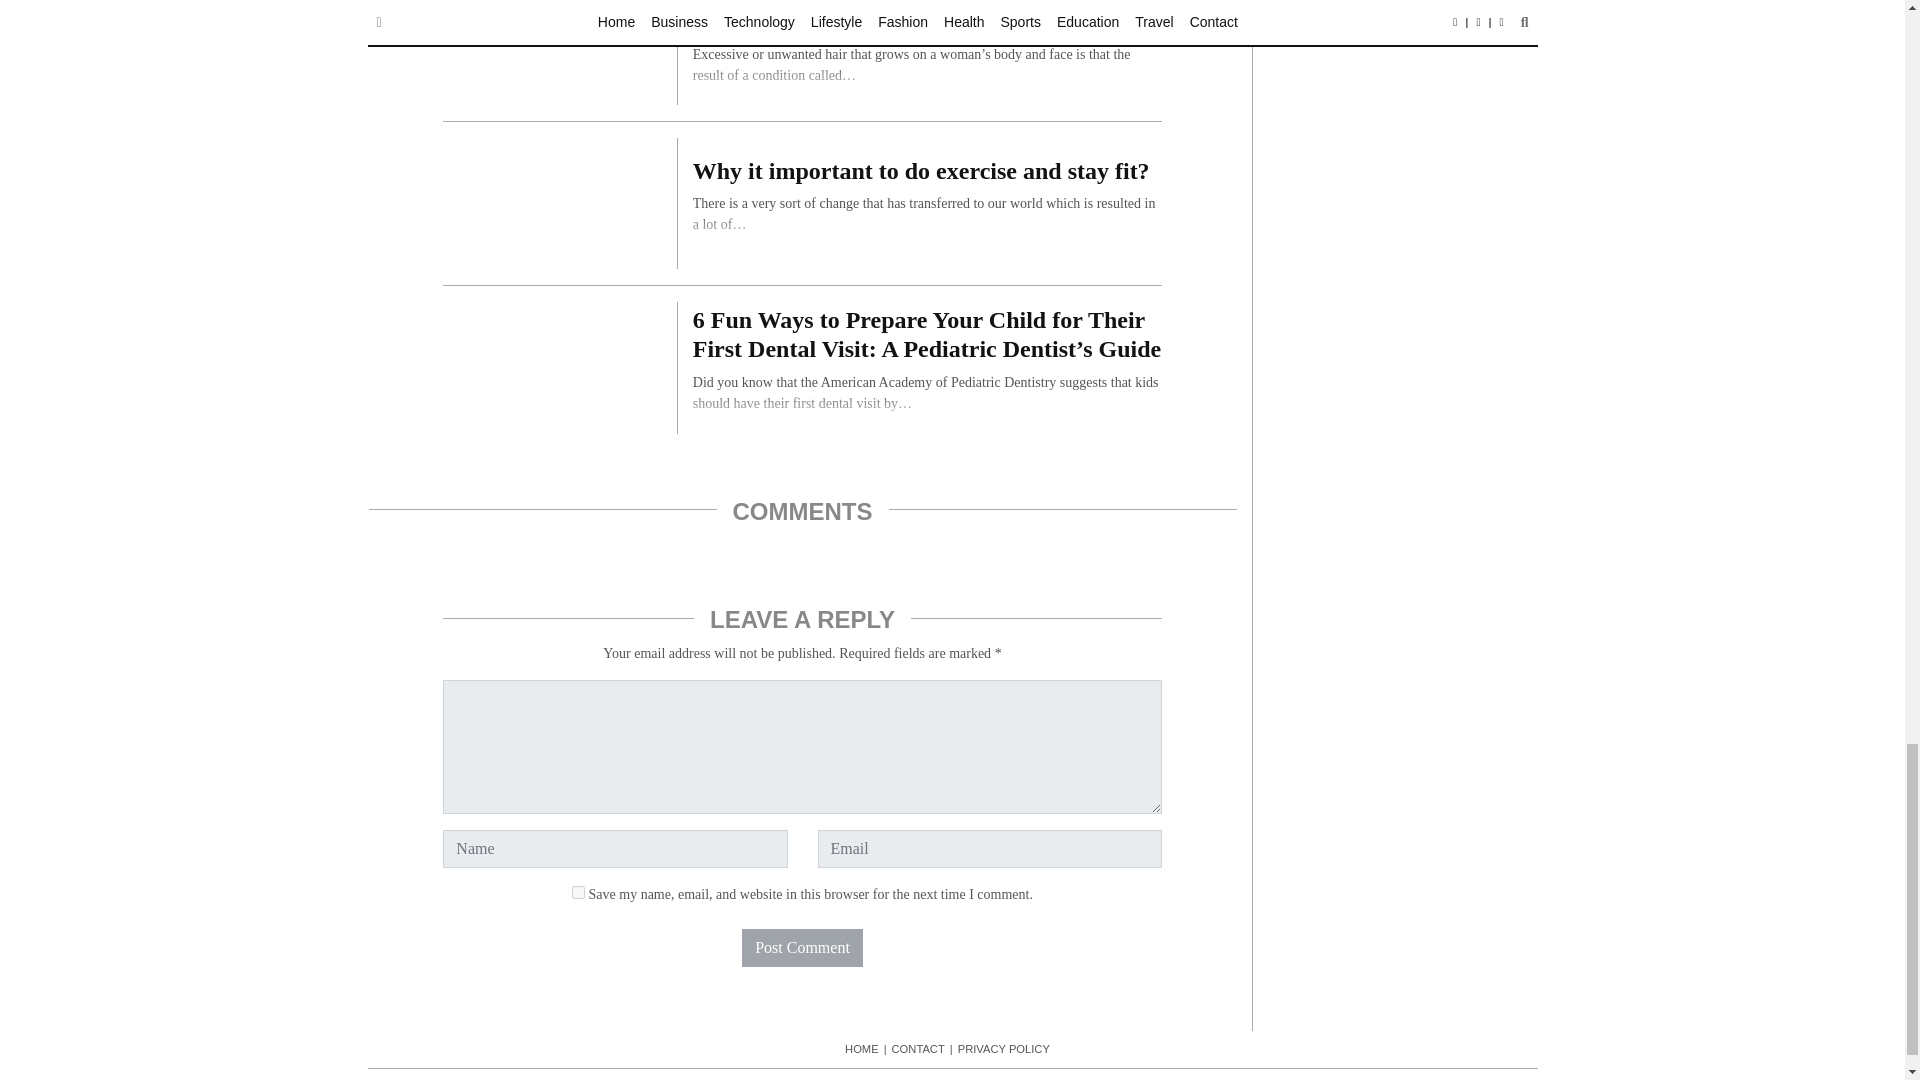 Image resolution: width=1920 pixels, height=1080 pixels. What do you see at coordinates (802, 947) in the screenshot?
I see `Post Comment` at bounding box center [802, 947].